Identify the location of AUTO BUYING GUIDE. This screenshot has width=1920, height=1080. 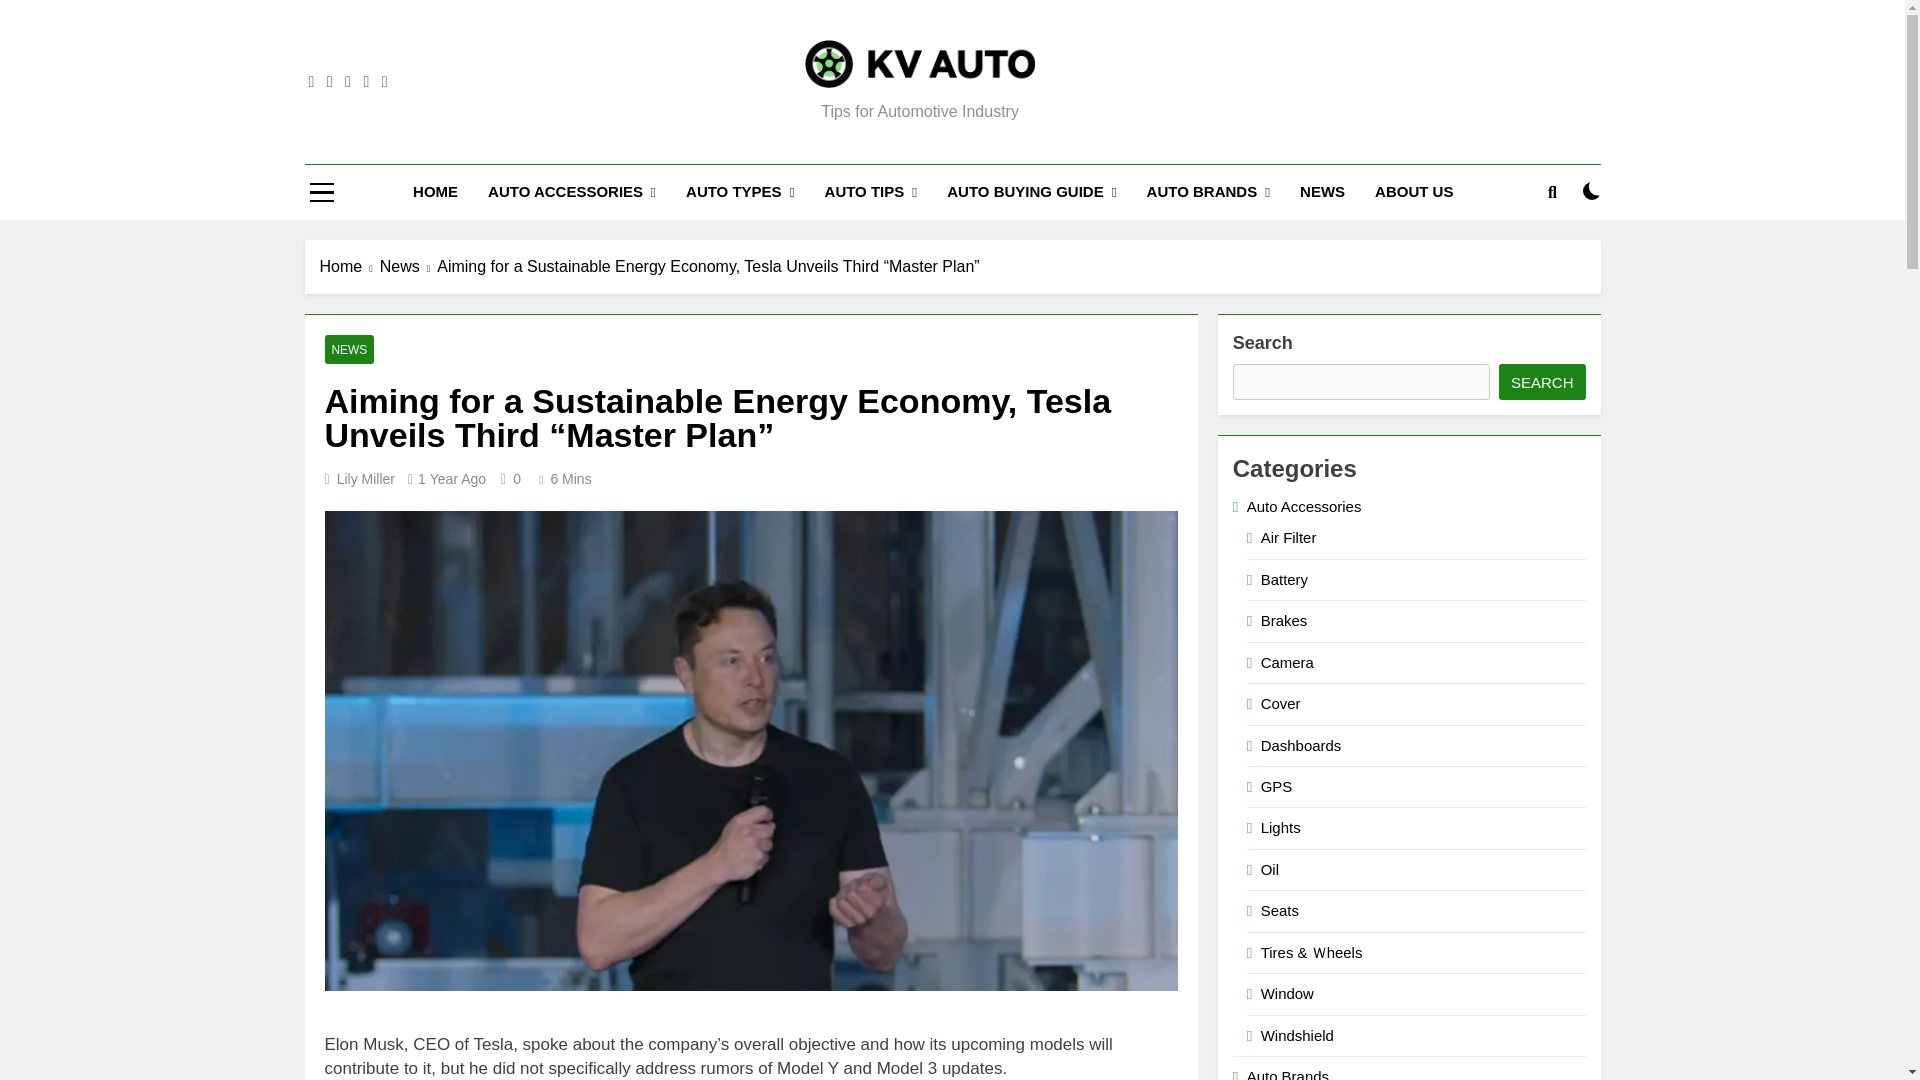
(1030, 192).